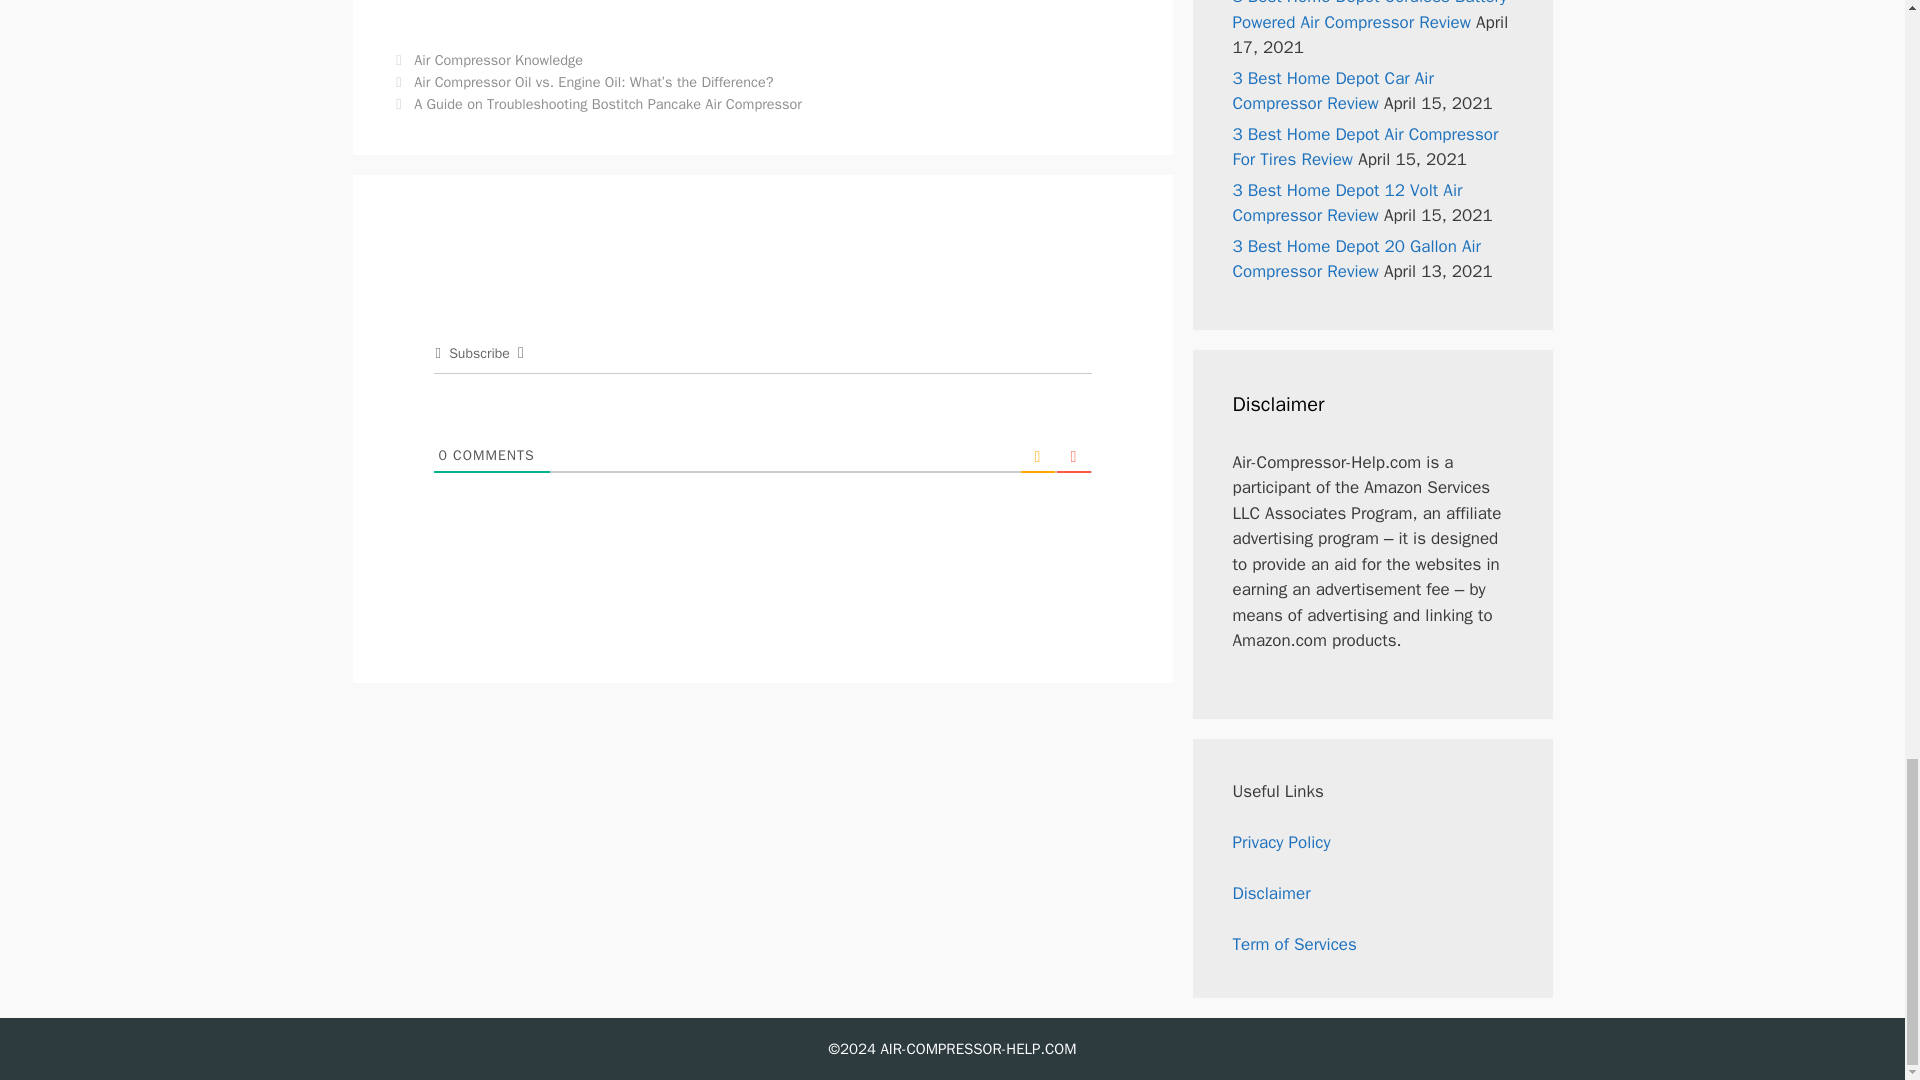  I want to click on A Guide on Troubleshooting Bostitch Pancake Air Compressor, so click(608, 104).